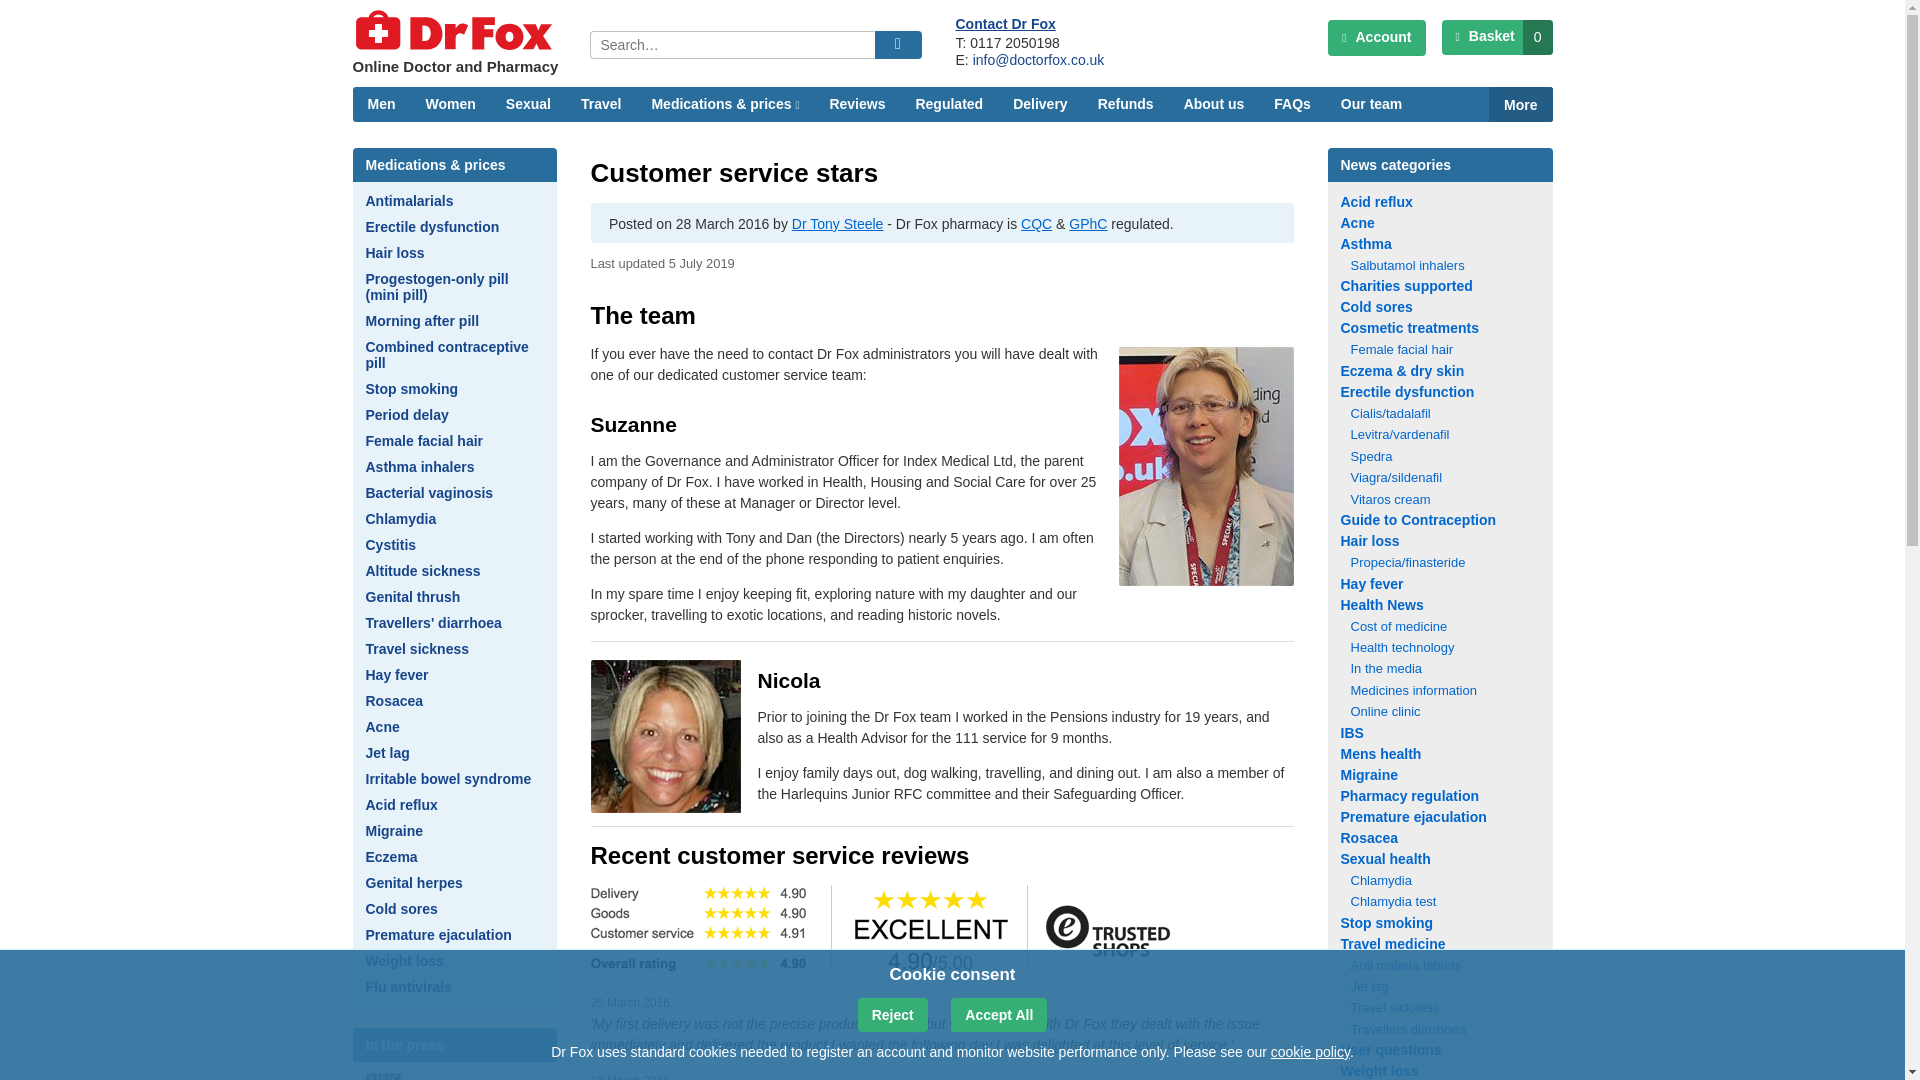 This screenshot has width=1920, height=1080. I want to click on Rated 'Good' by the Care Quality Commission, so click(1036, 224).